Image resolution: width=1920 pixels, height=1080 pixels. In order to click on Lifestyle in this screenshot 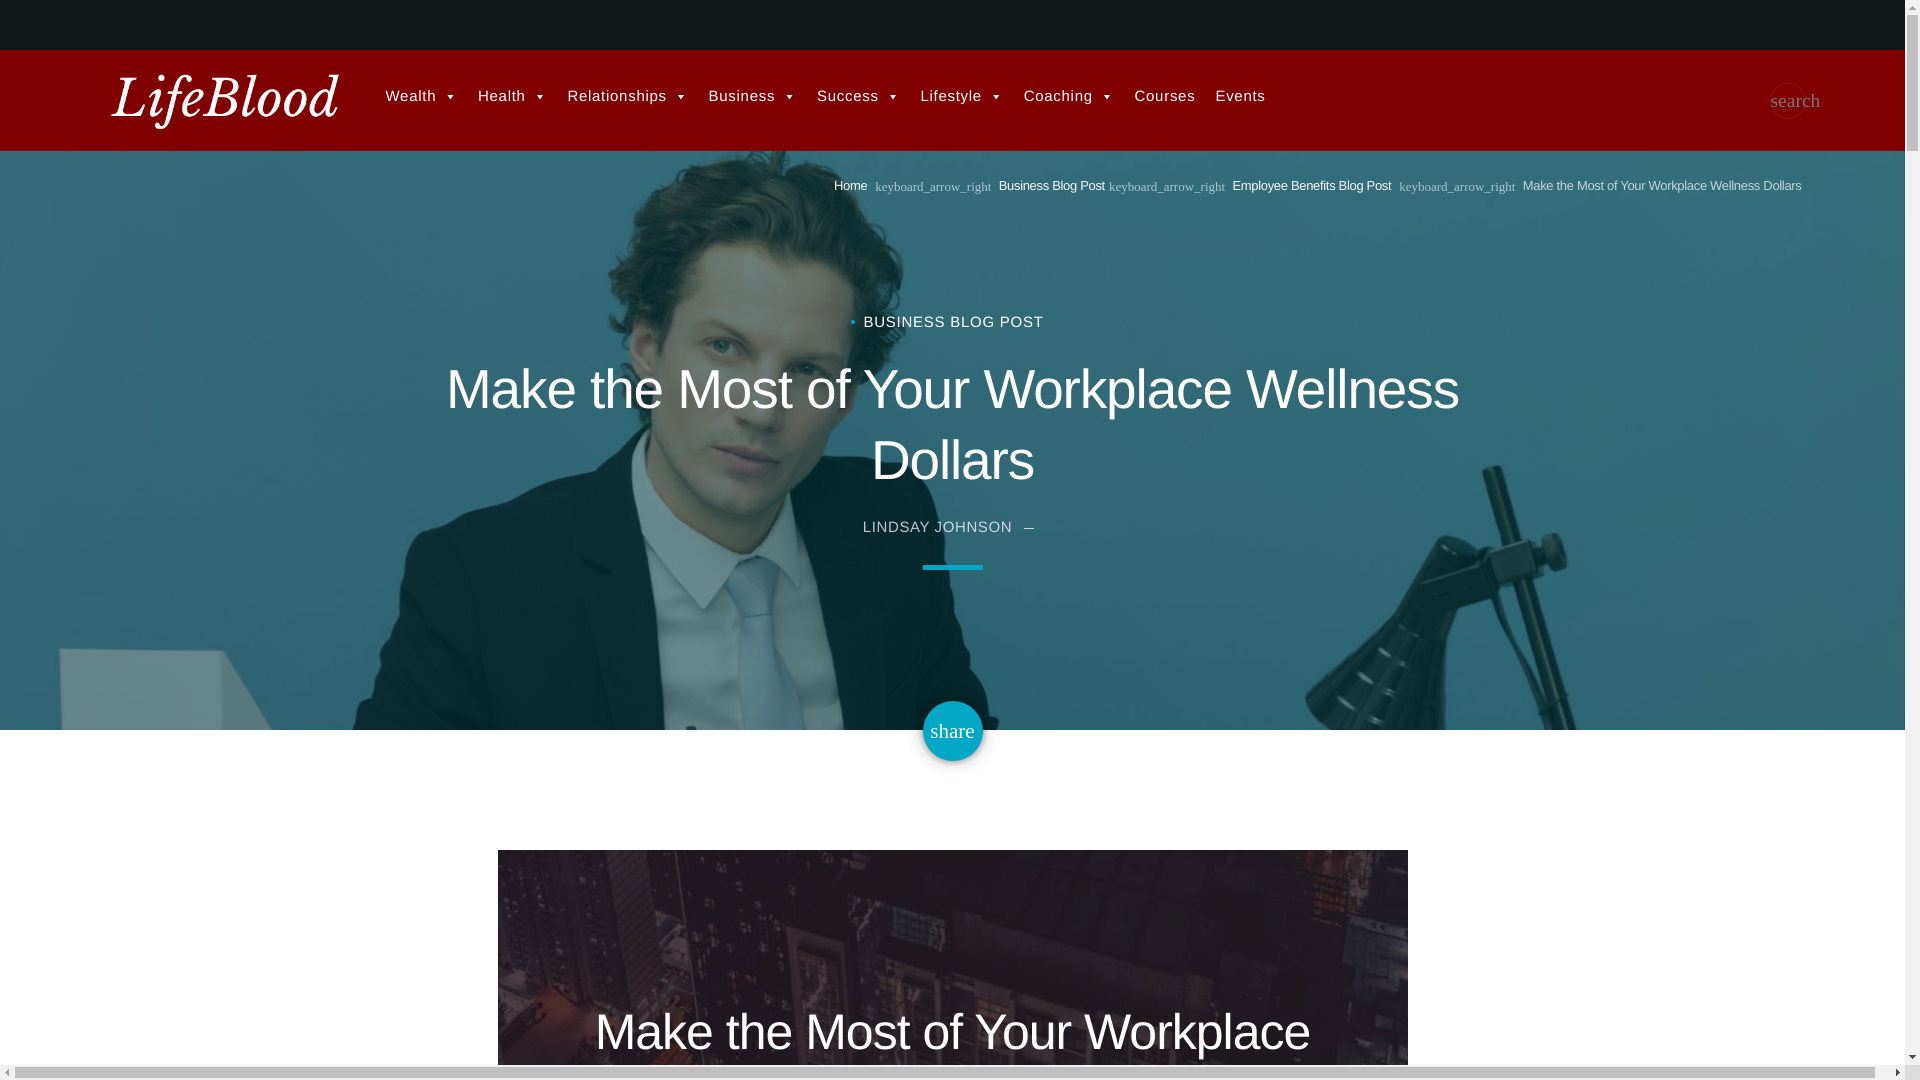, I will do `click(962, 96)`.